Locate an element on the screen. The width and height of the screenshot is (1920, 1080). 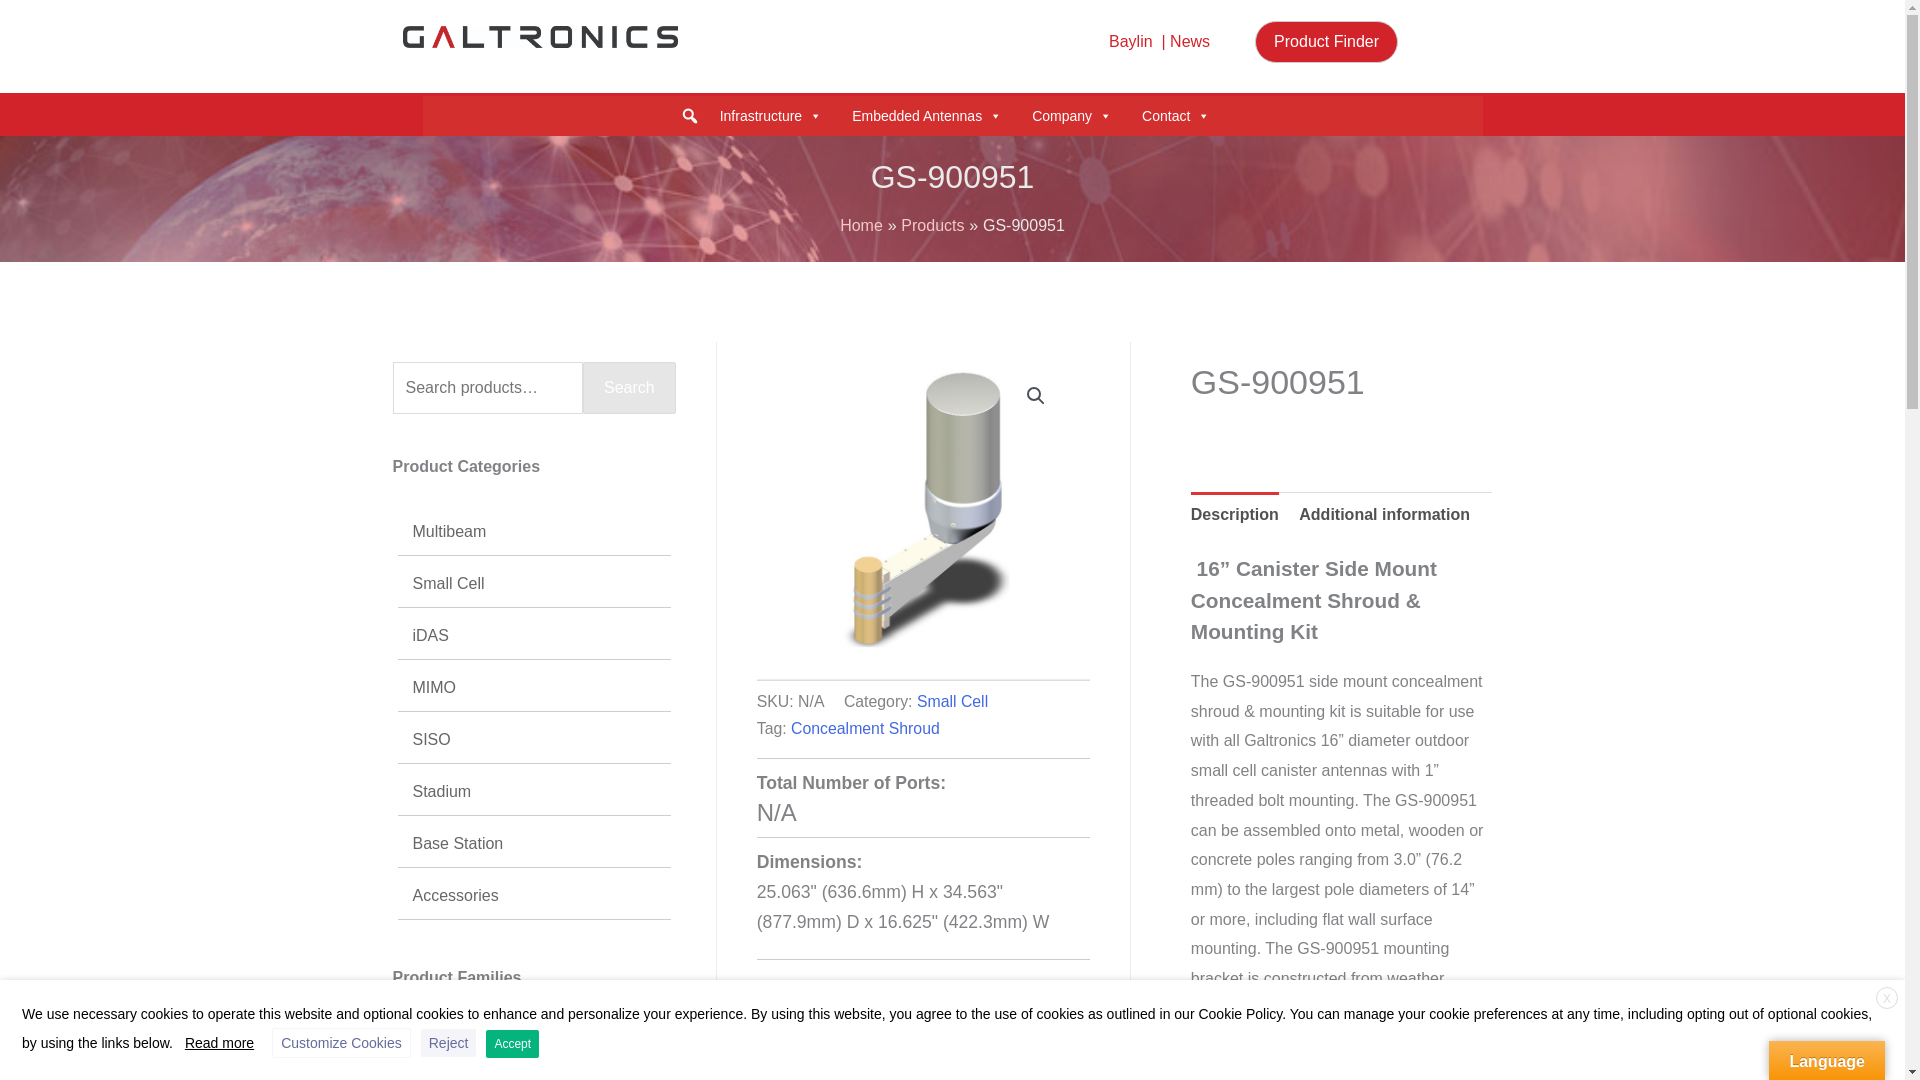
Infrastructure is located at coordinates (770, 116).